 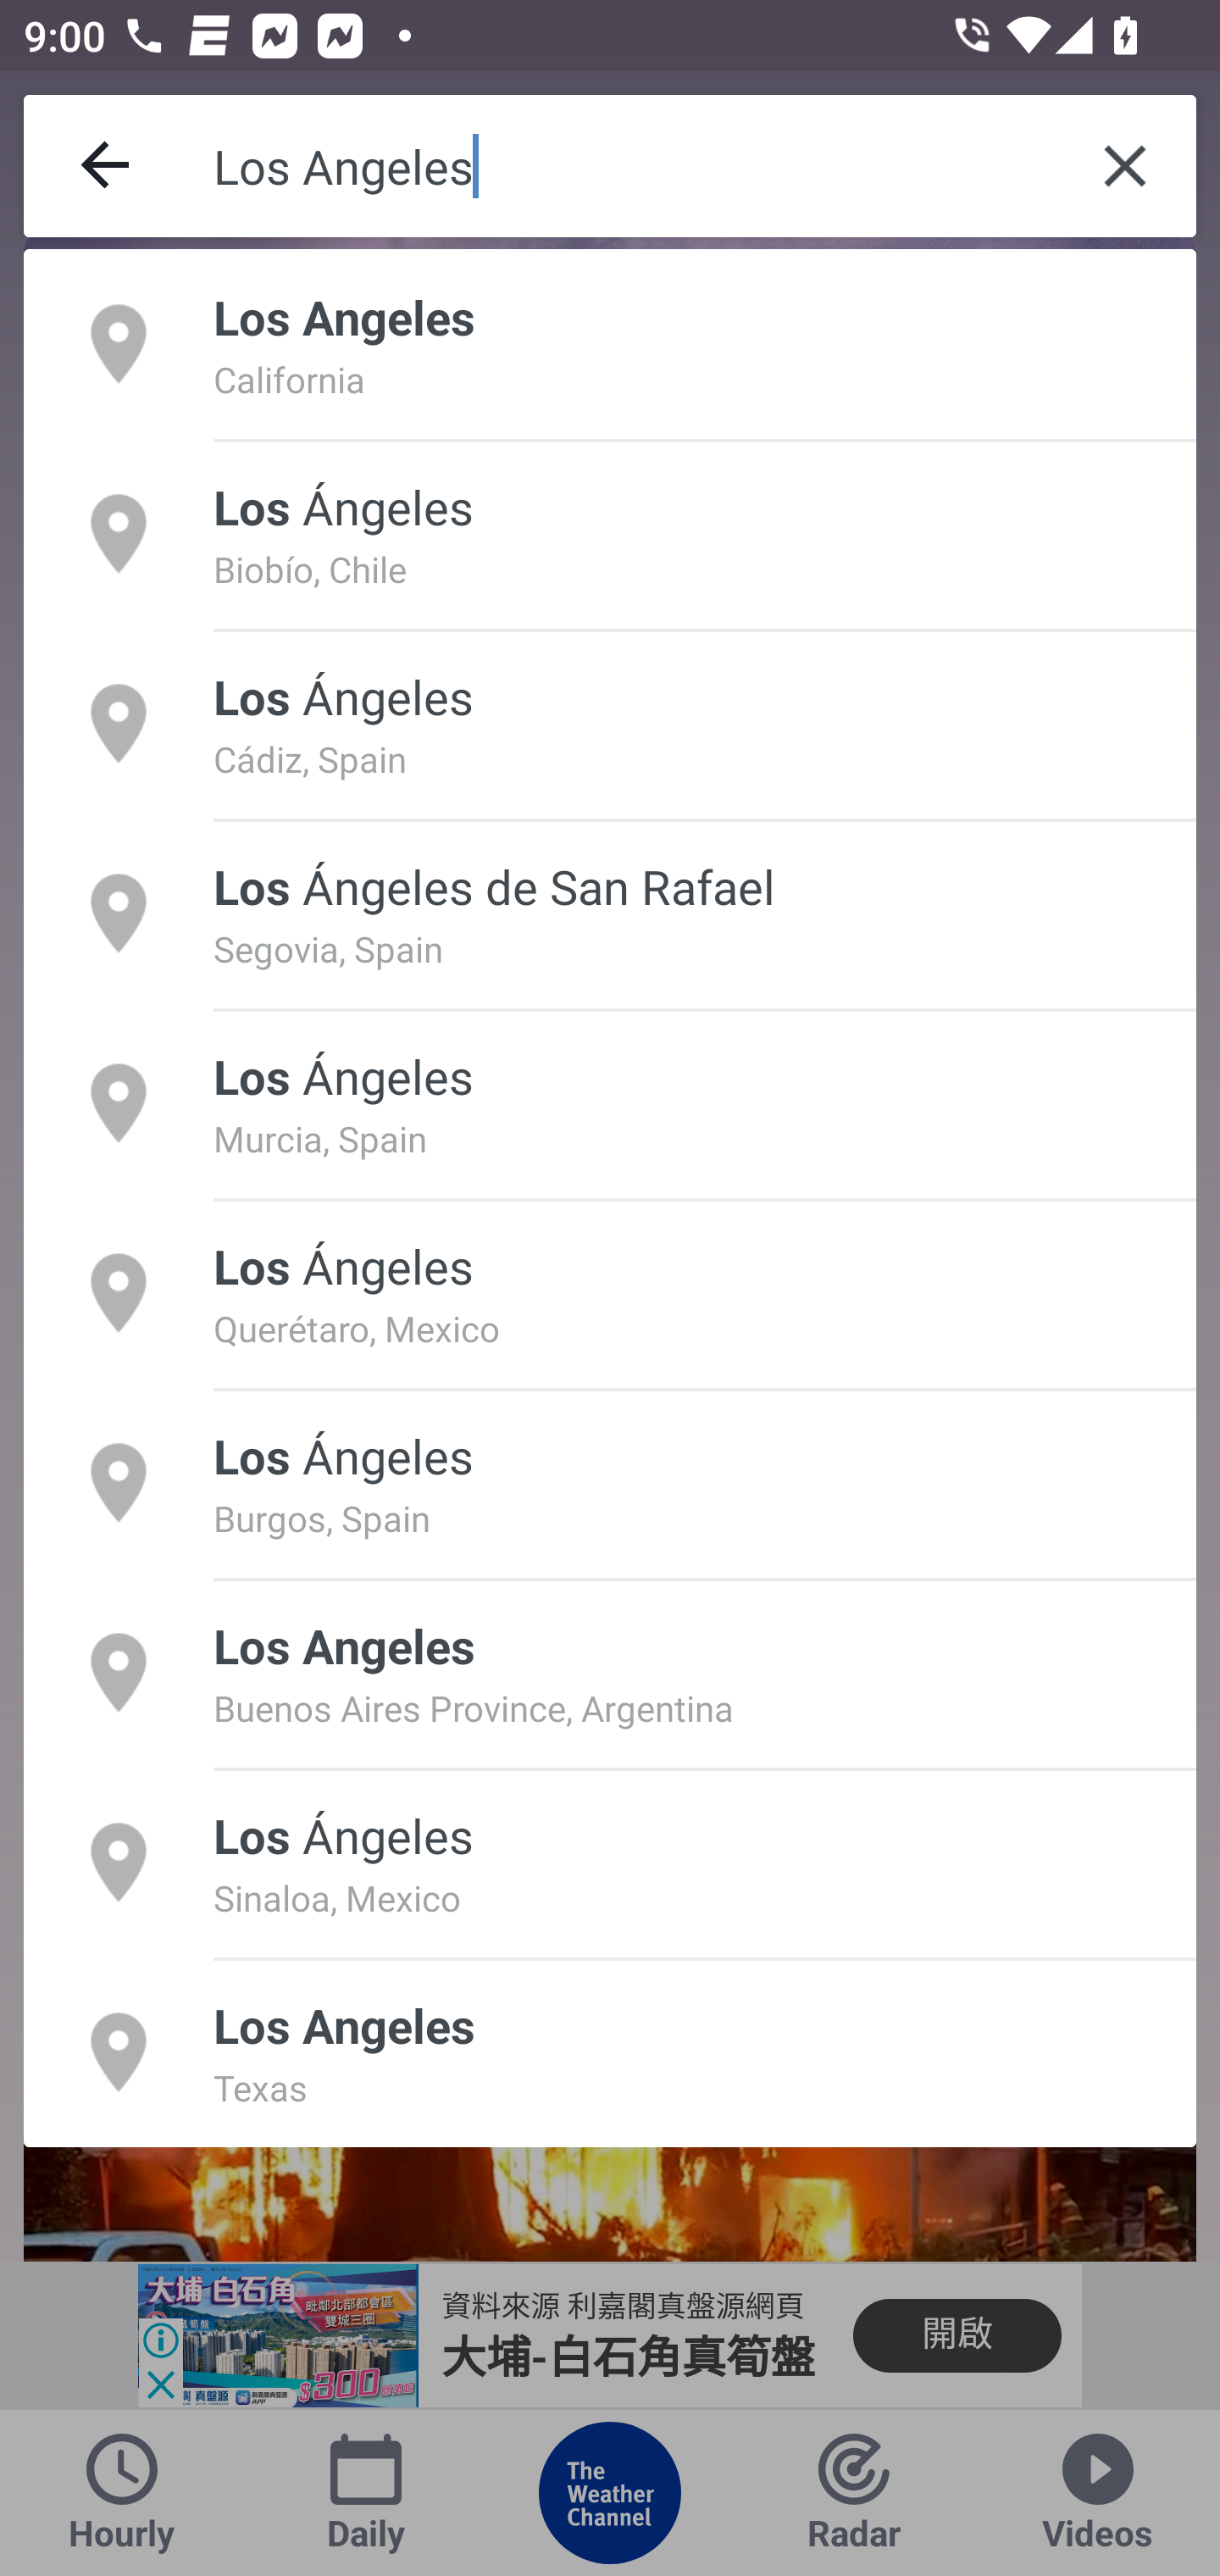 I want to click on Los Angeles, so click(x=634, y=166).